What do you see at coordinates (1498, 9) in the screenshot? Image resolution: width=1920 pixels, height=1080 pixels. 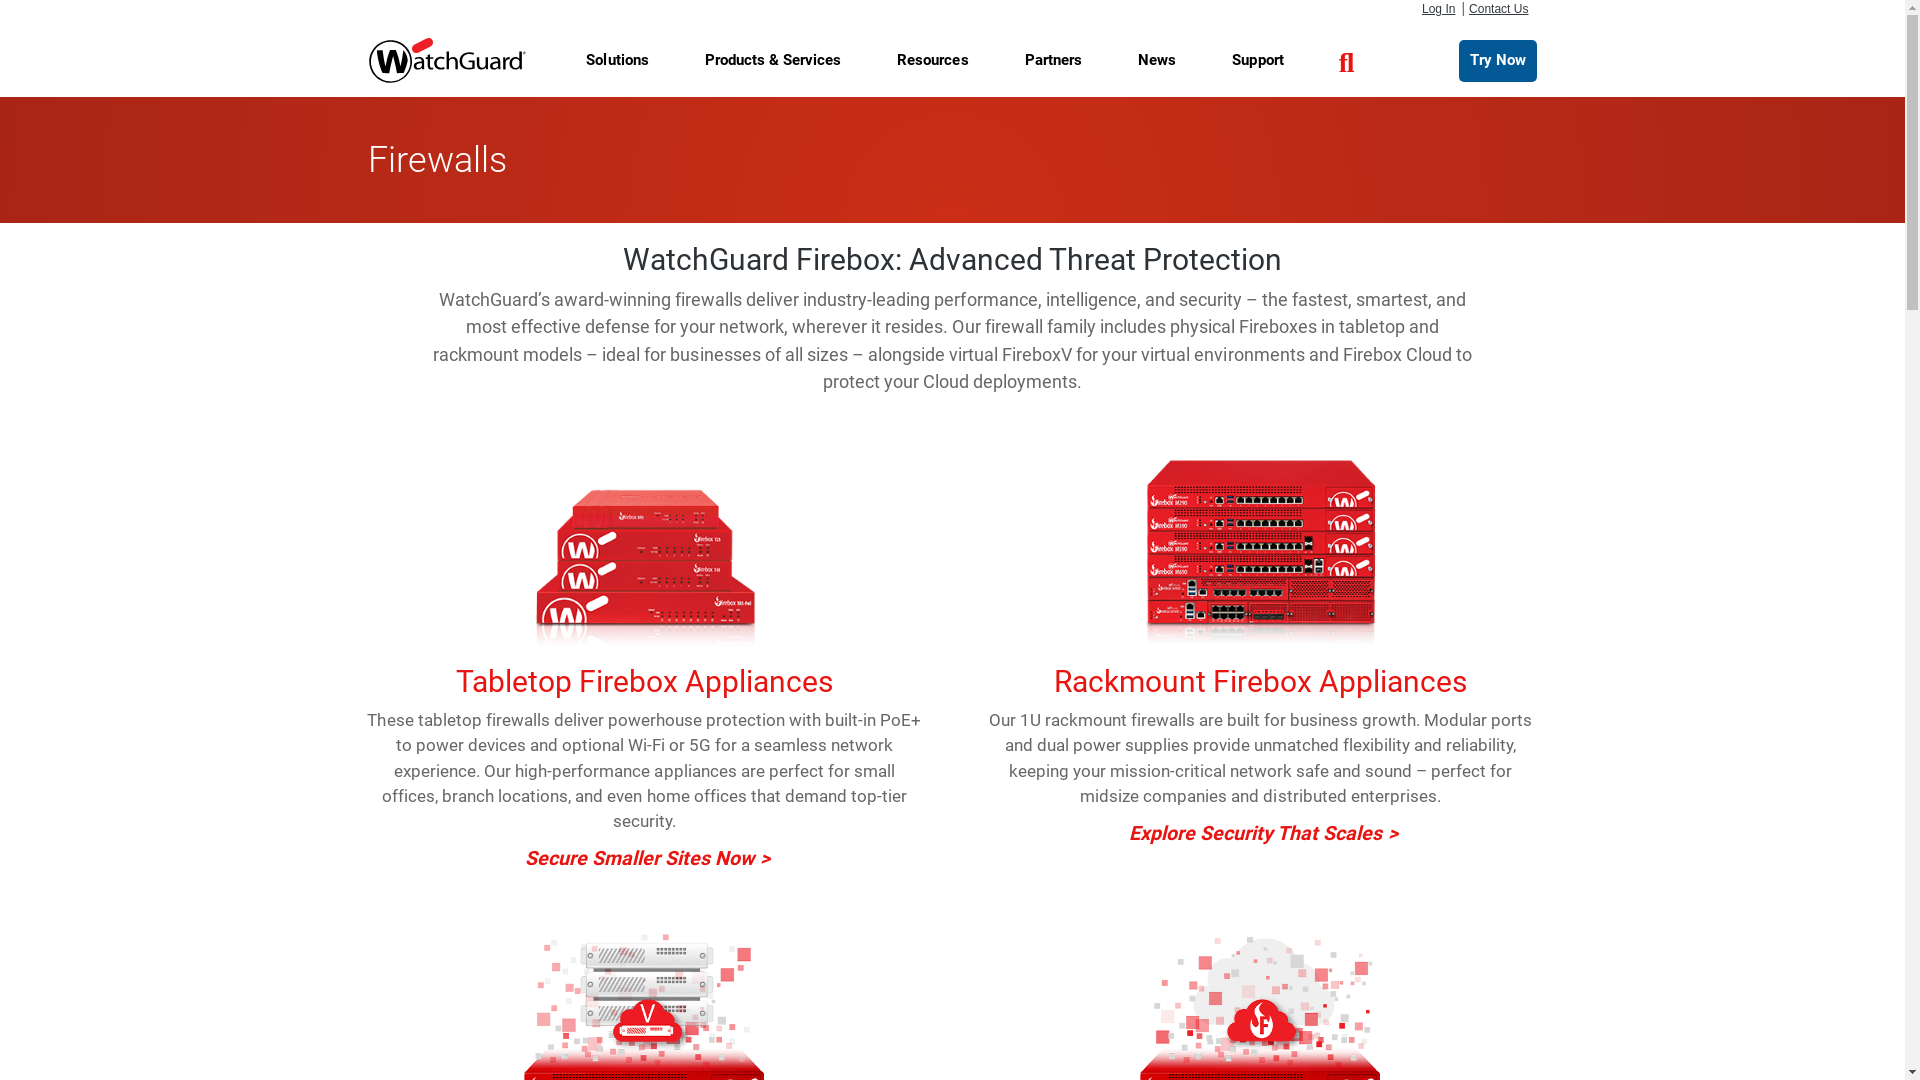 I see `Contact Us` at bounding box center [1498, 9].